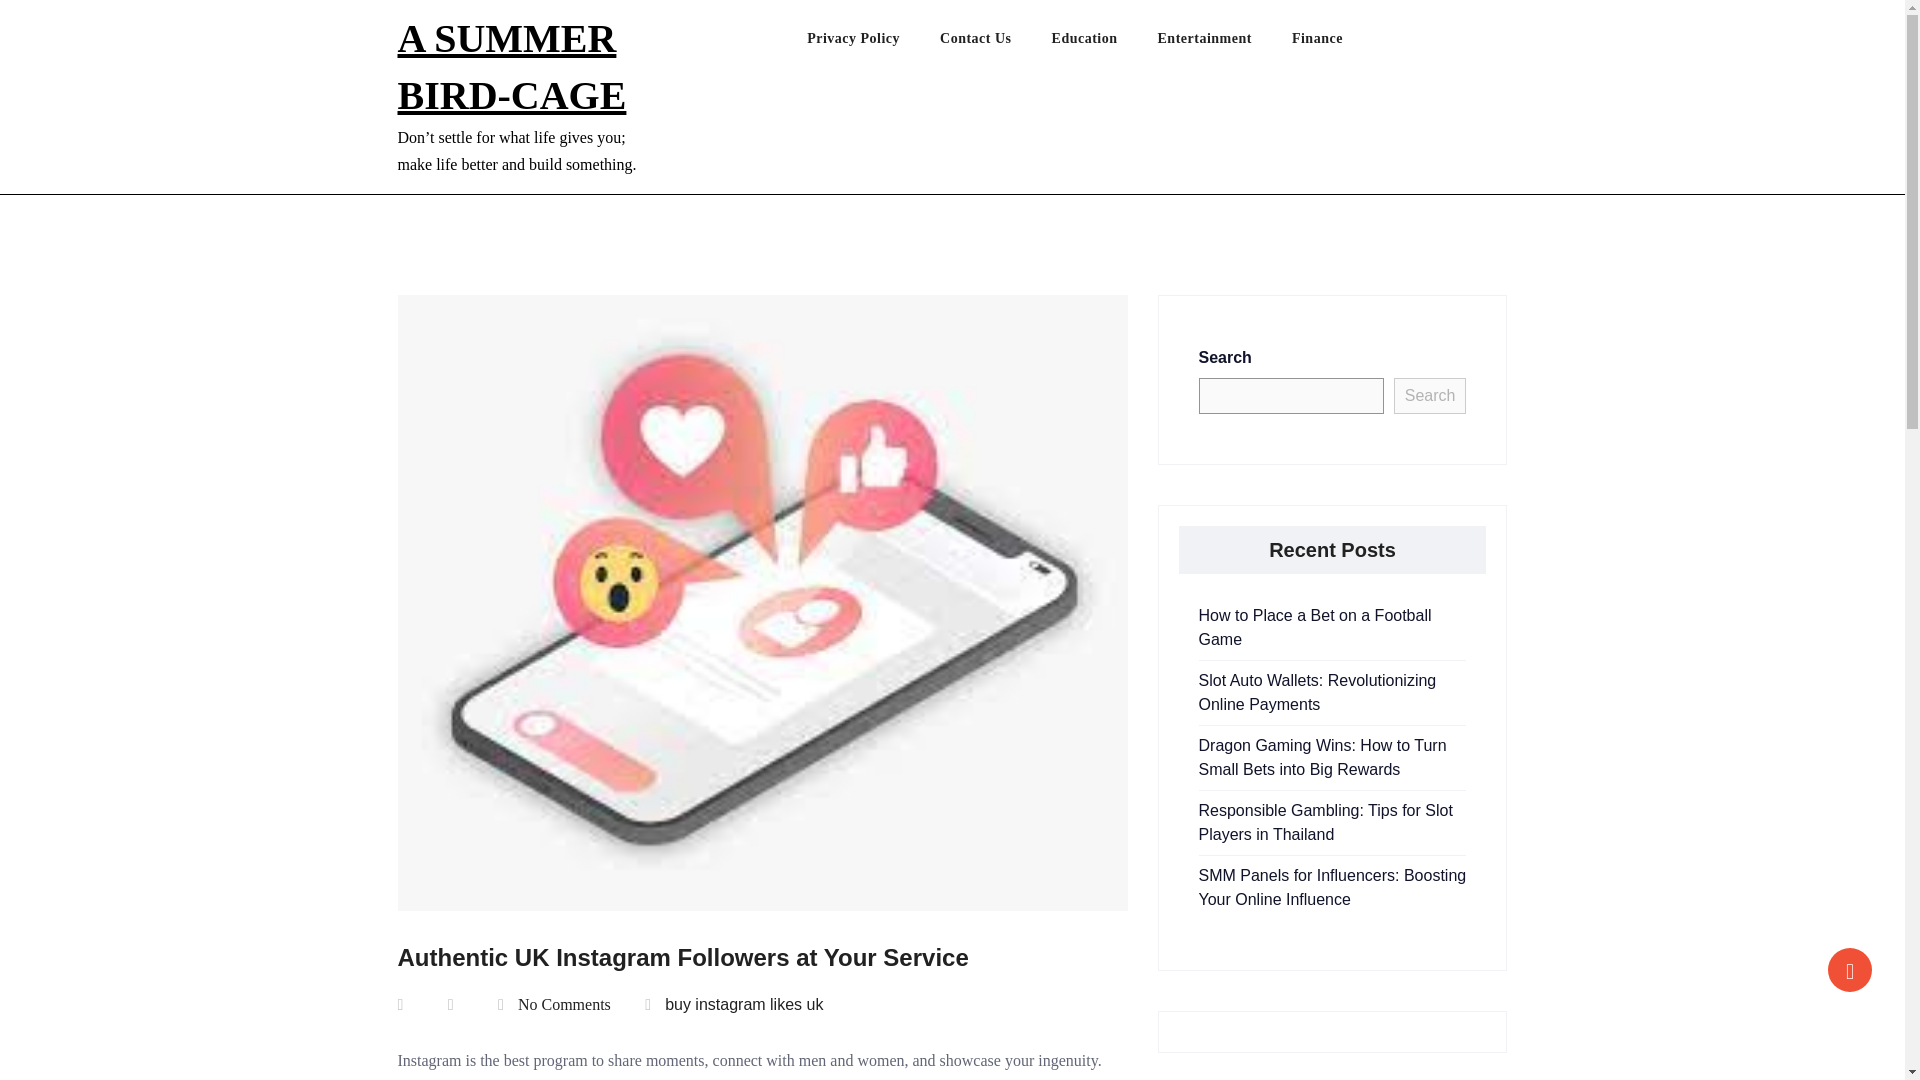 This screenshot has width=1920, height=1080. I want to click on Privacy Policy, so click(873, 43).